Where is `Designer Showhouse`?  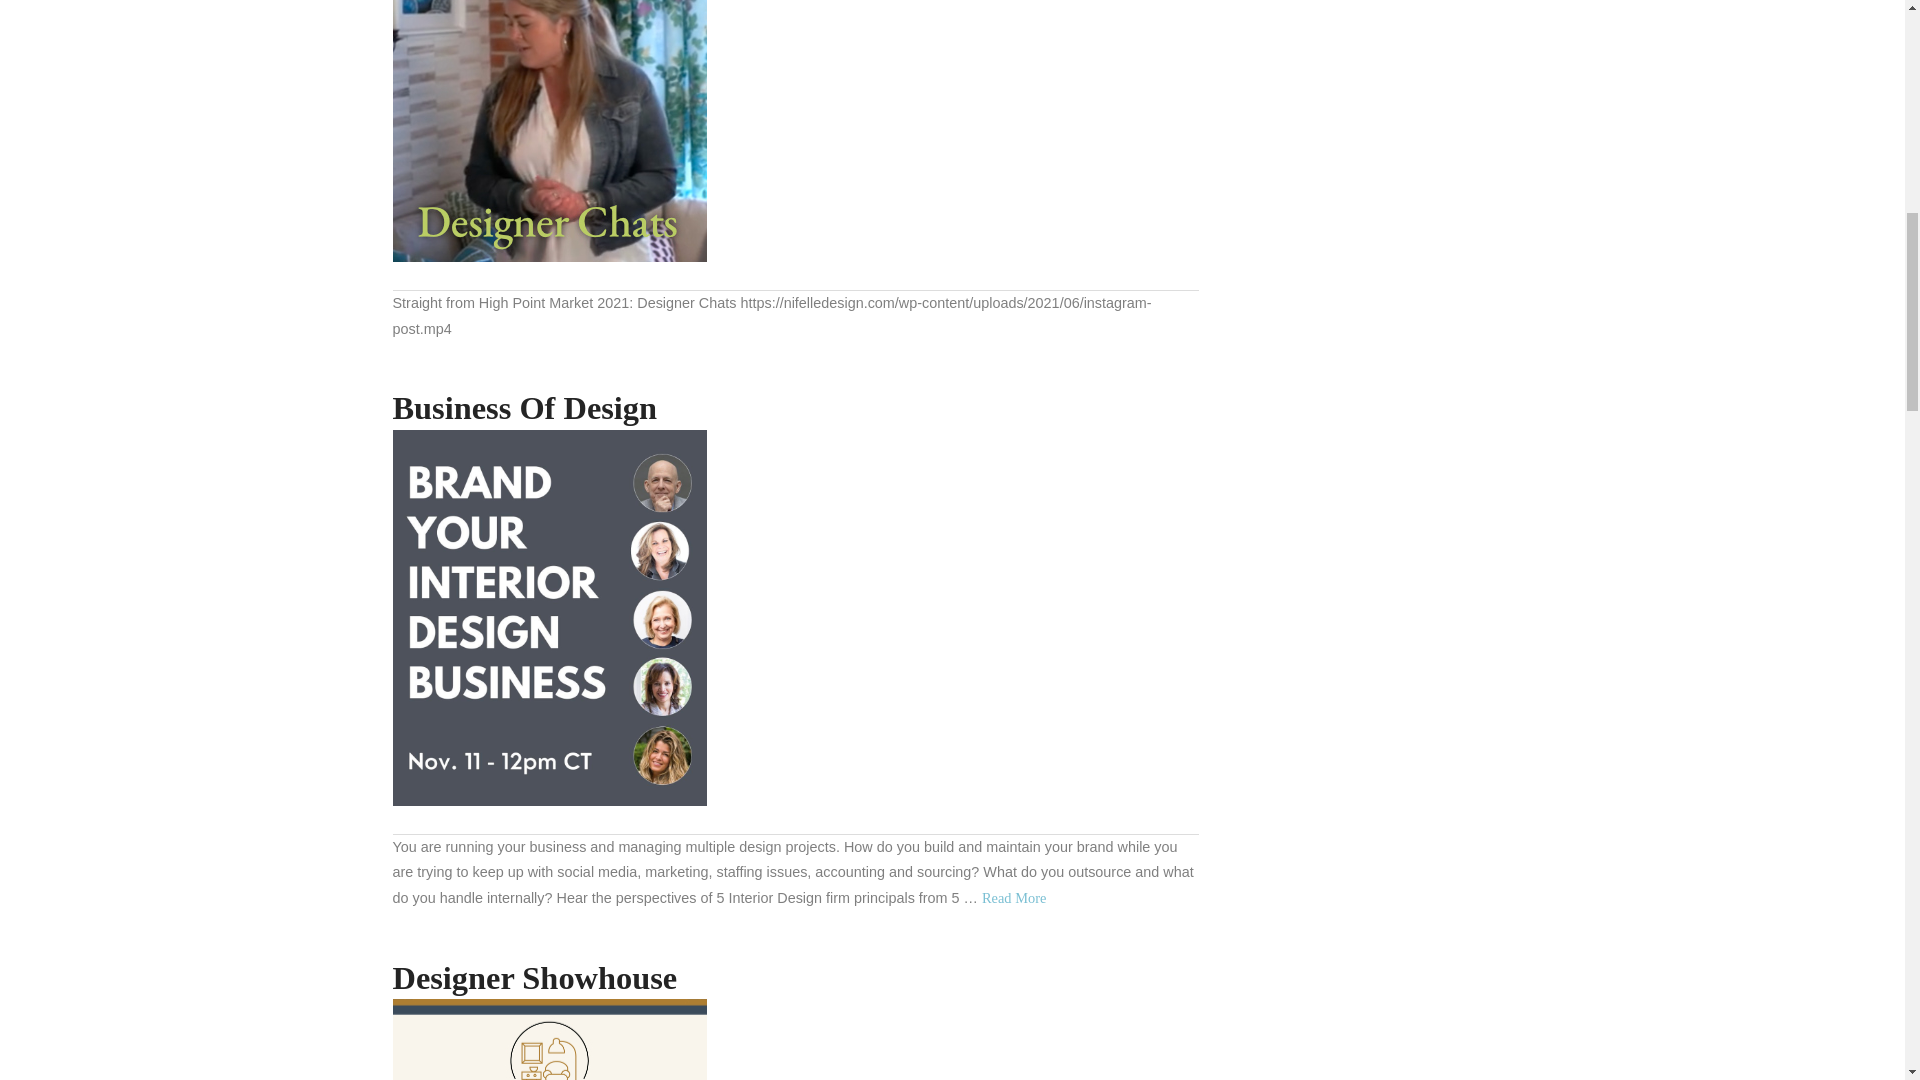 Designer Showhouse is located at coordinates (548, 1040).